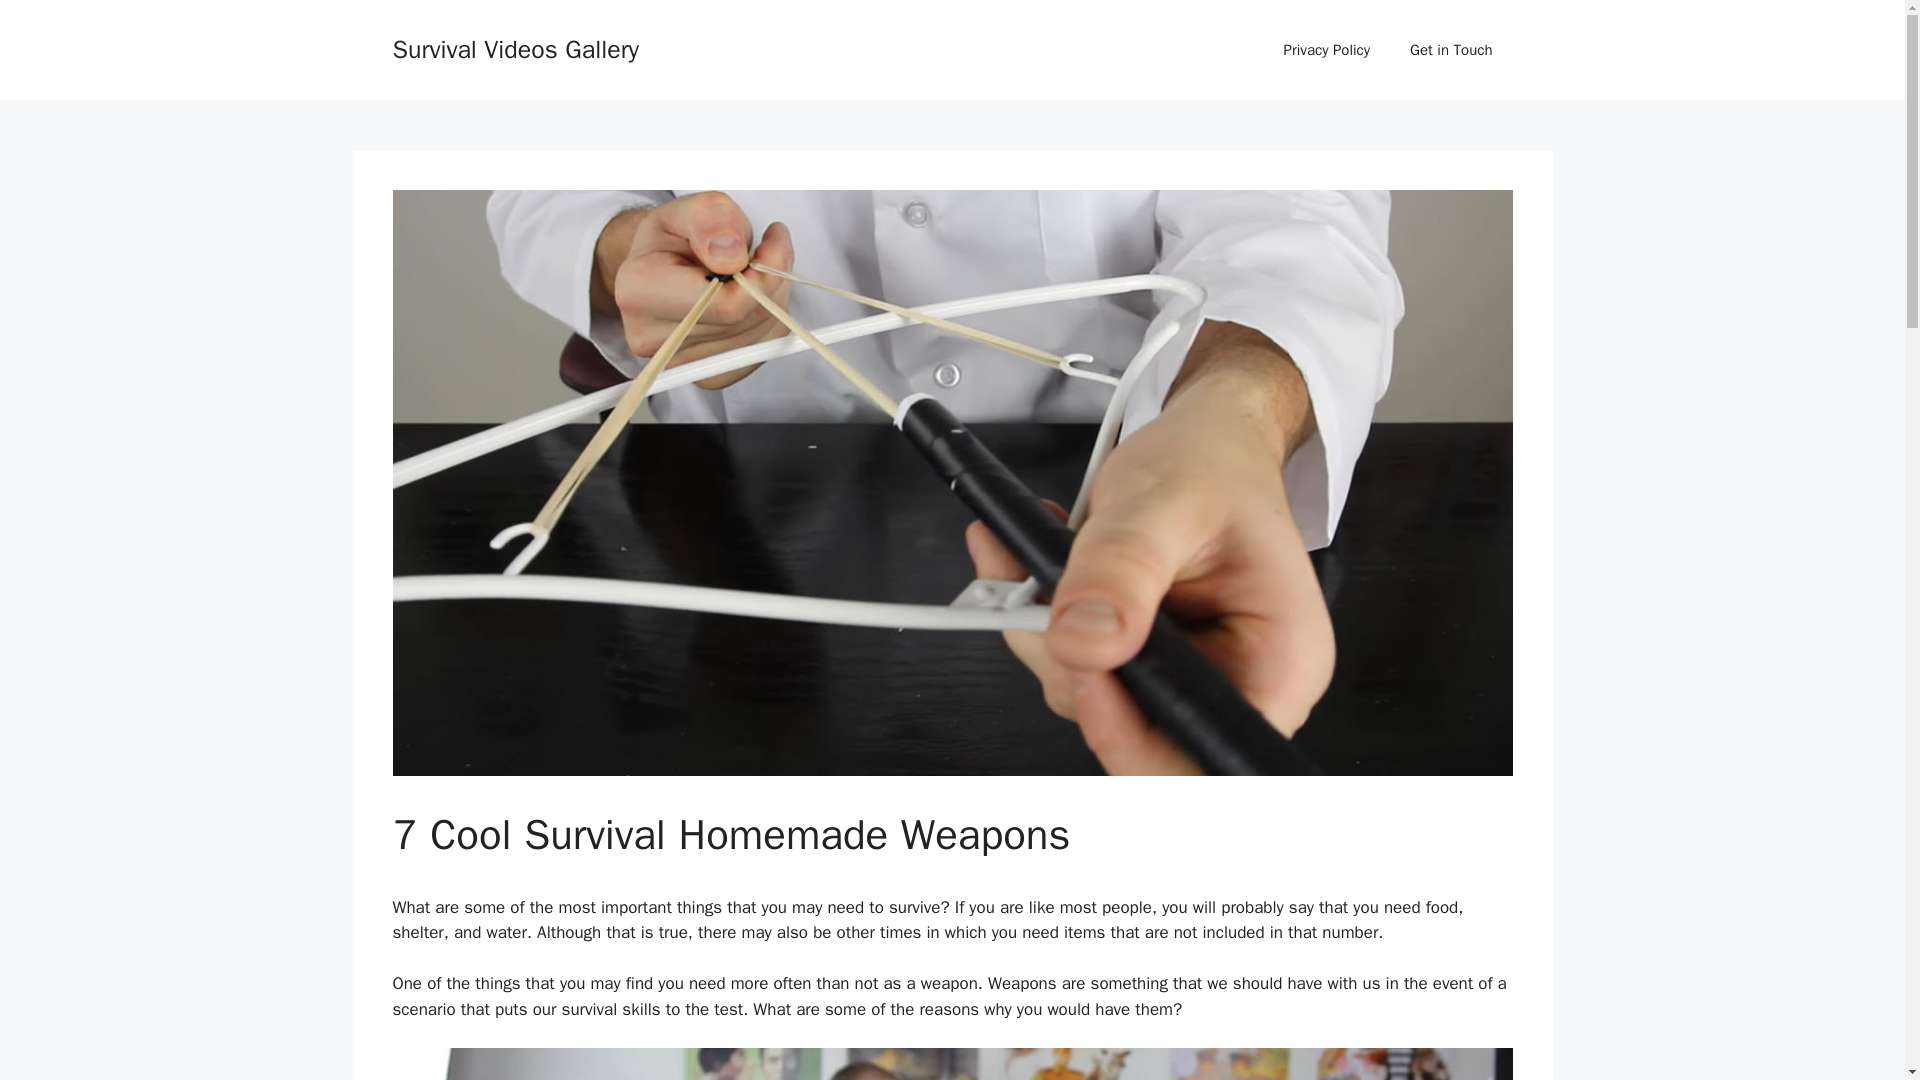 Image resolution: width=1920 pixels, height=1080 pixels. I want to click on Get in Touch, so click(1451, 50).